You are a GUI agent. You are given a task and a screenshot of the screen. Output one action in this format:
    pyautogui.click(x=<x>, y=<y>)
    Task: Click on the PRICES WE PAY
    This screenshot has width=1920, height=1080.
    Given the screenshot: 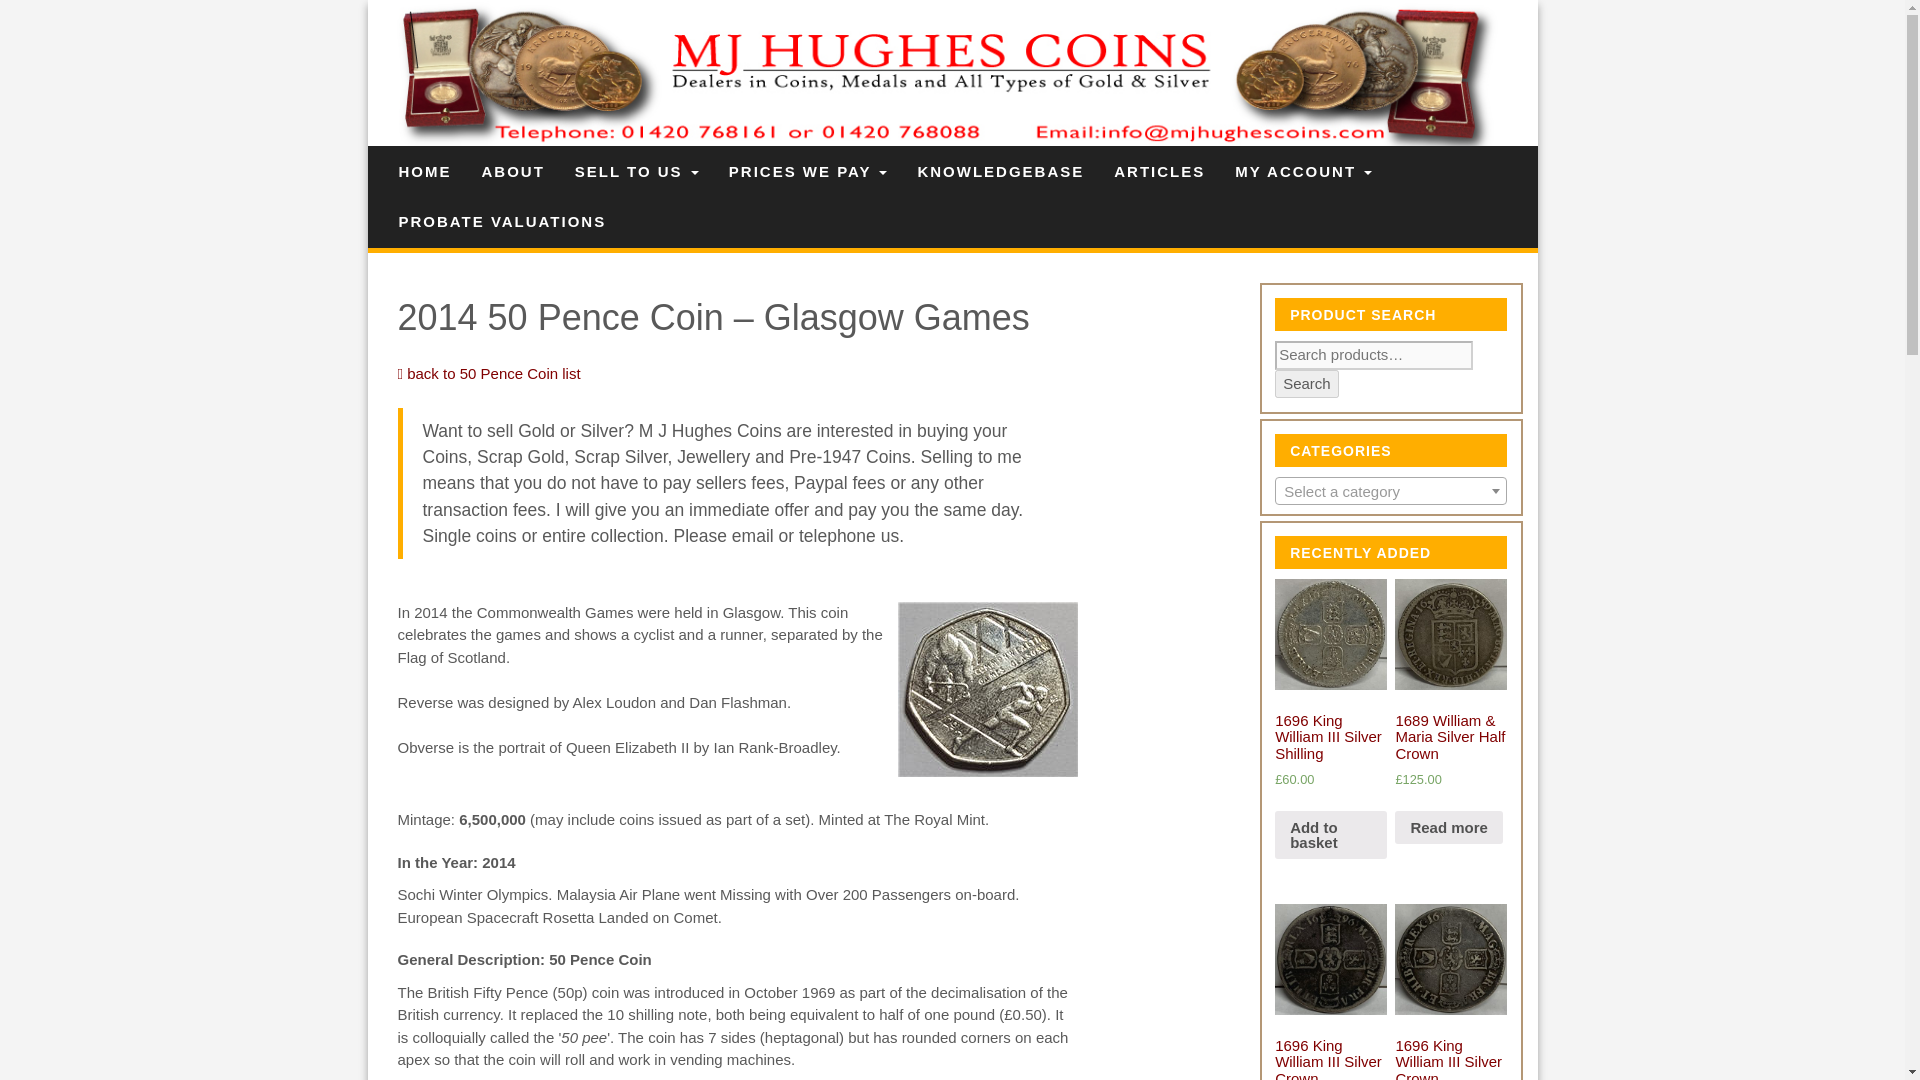 What is the action you would take?
    pyautogui.click(x=808, y=171)
    